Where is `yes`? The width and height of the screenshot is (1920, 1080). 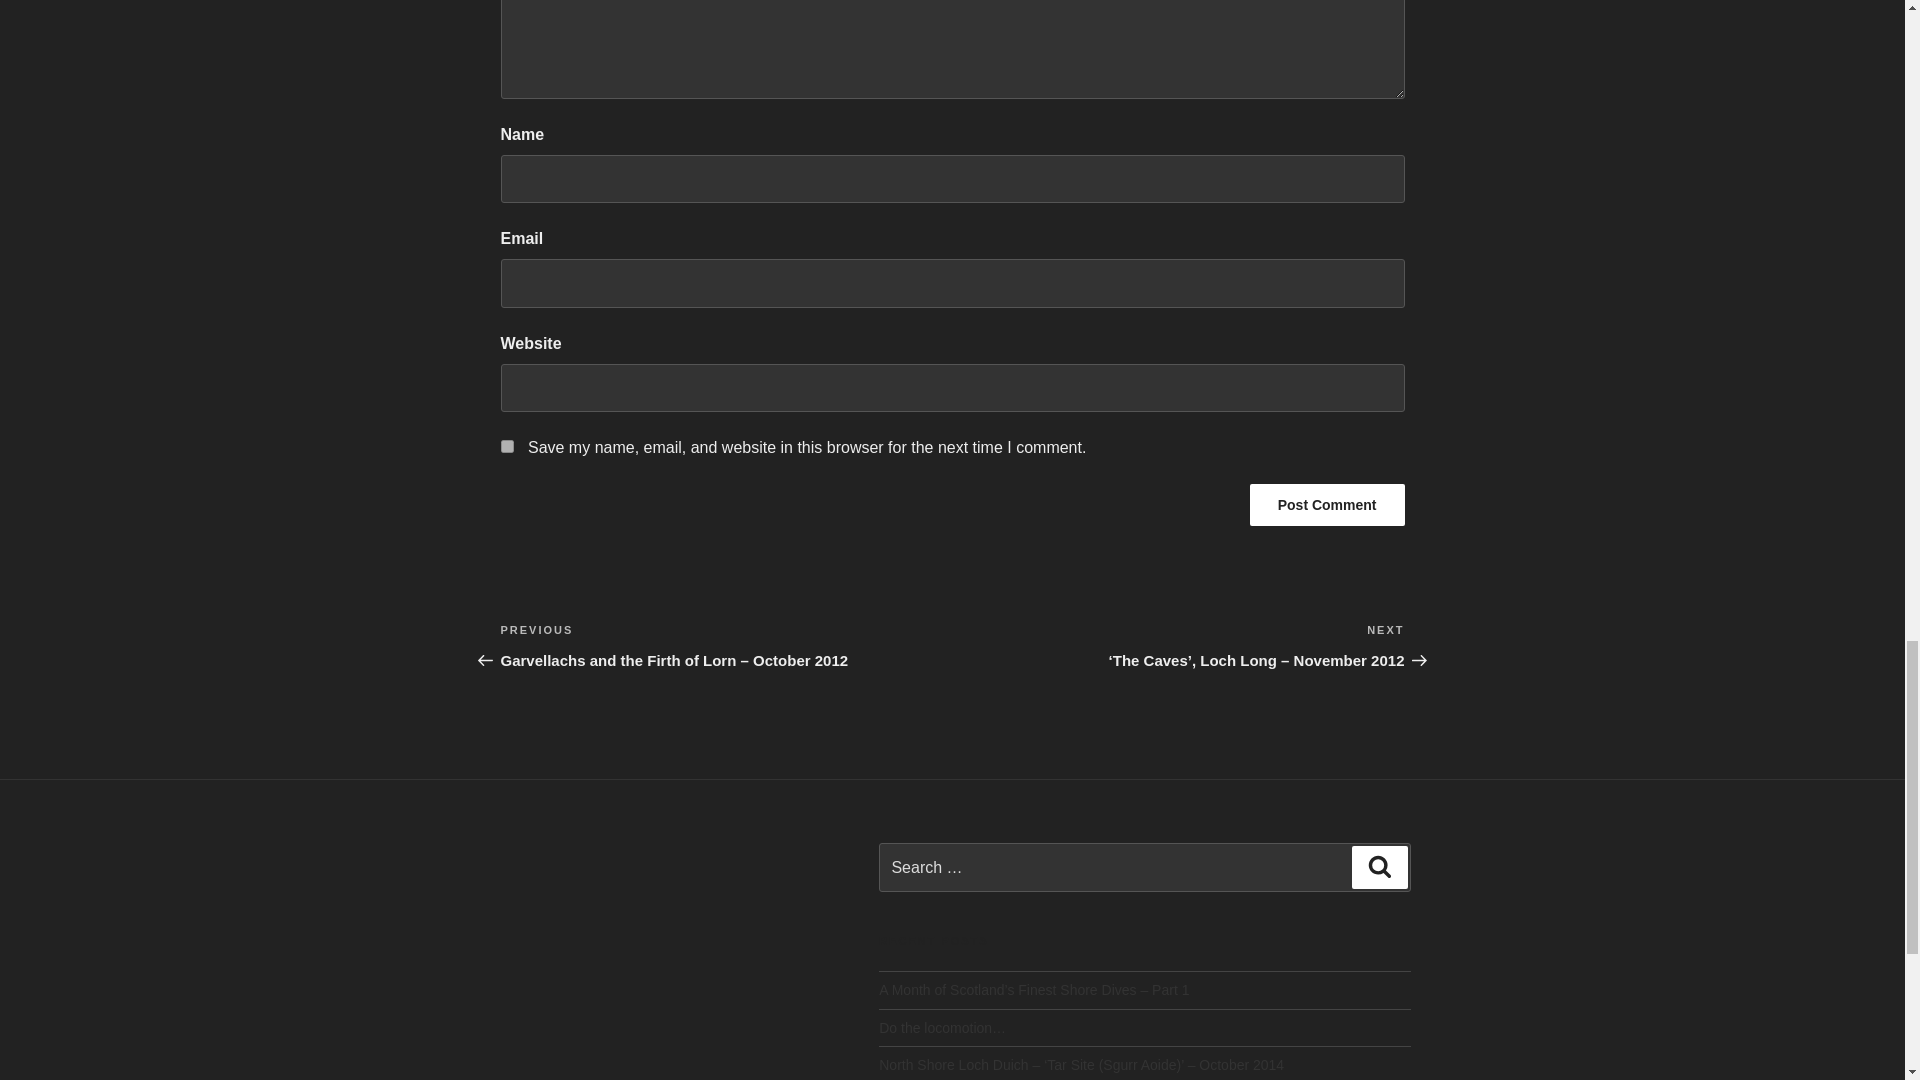 yes is located at coordinates (506, 446).